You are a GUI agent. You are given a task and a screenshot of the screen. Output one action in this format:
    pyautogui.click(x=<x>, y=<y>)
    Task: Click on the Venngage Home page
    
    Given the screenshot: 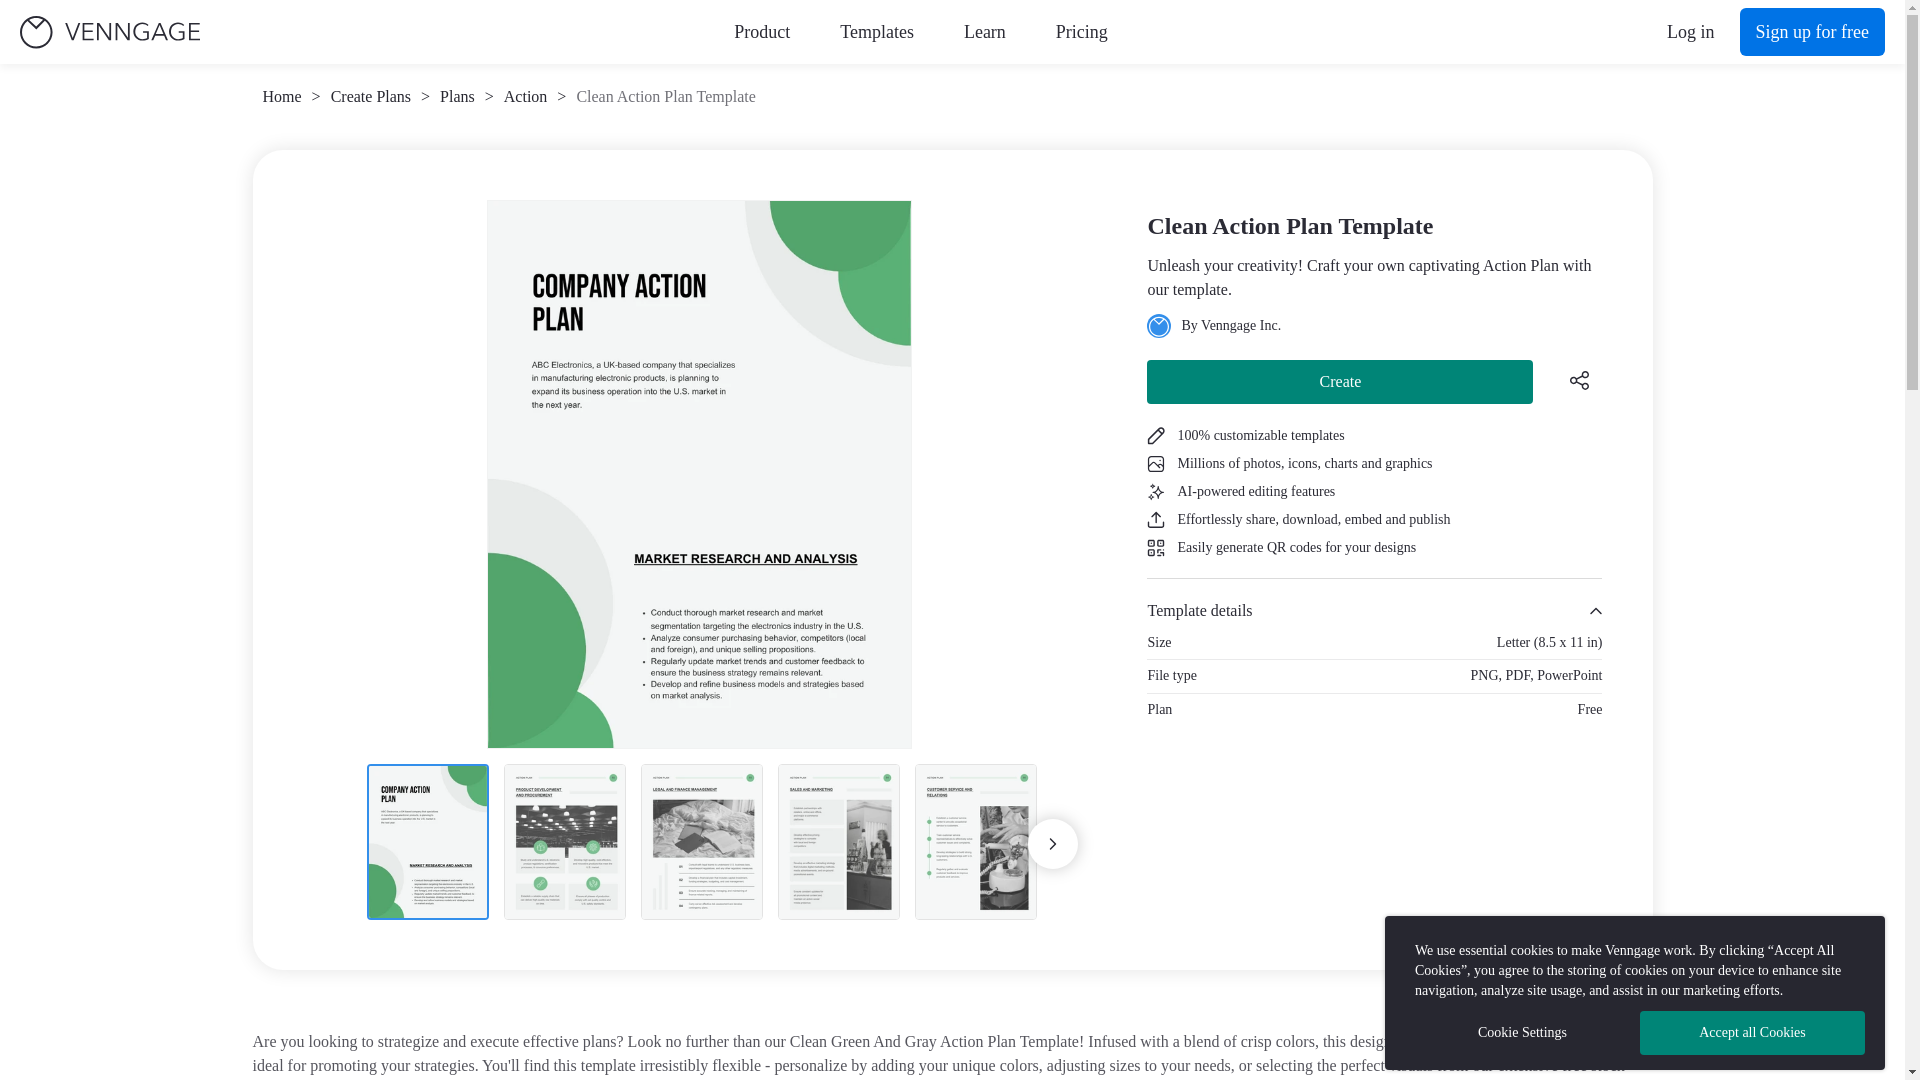 What is the action you would take?
    pyautogui.click(x=109, y=32)
    